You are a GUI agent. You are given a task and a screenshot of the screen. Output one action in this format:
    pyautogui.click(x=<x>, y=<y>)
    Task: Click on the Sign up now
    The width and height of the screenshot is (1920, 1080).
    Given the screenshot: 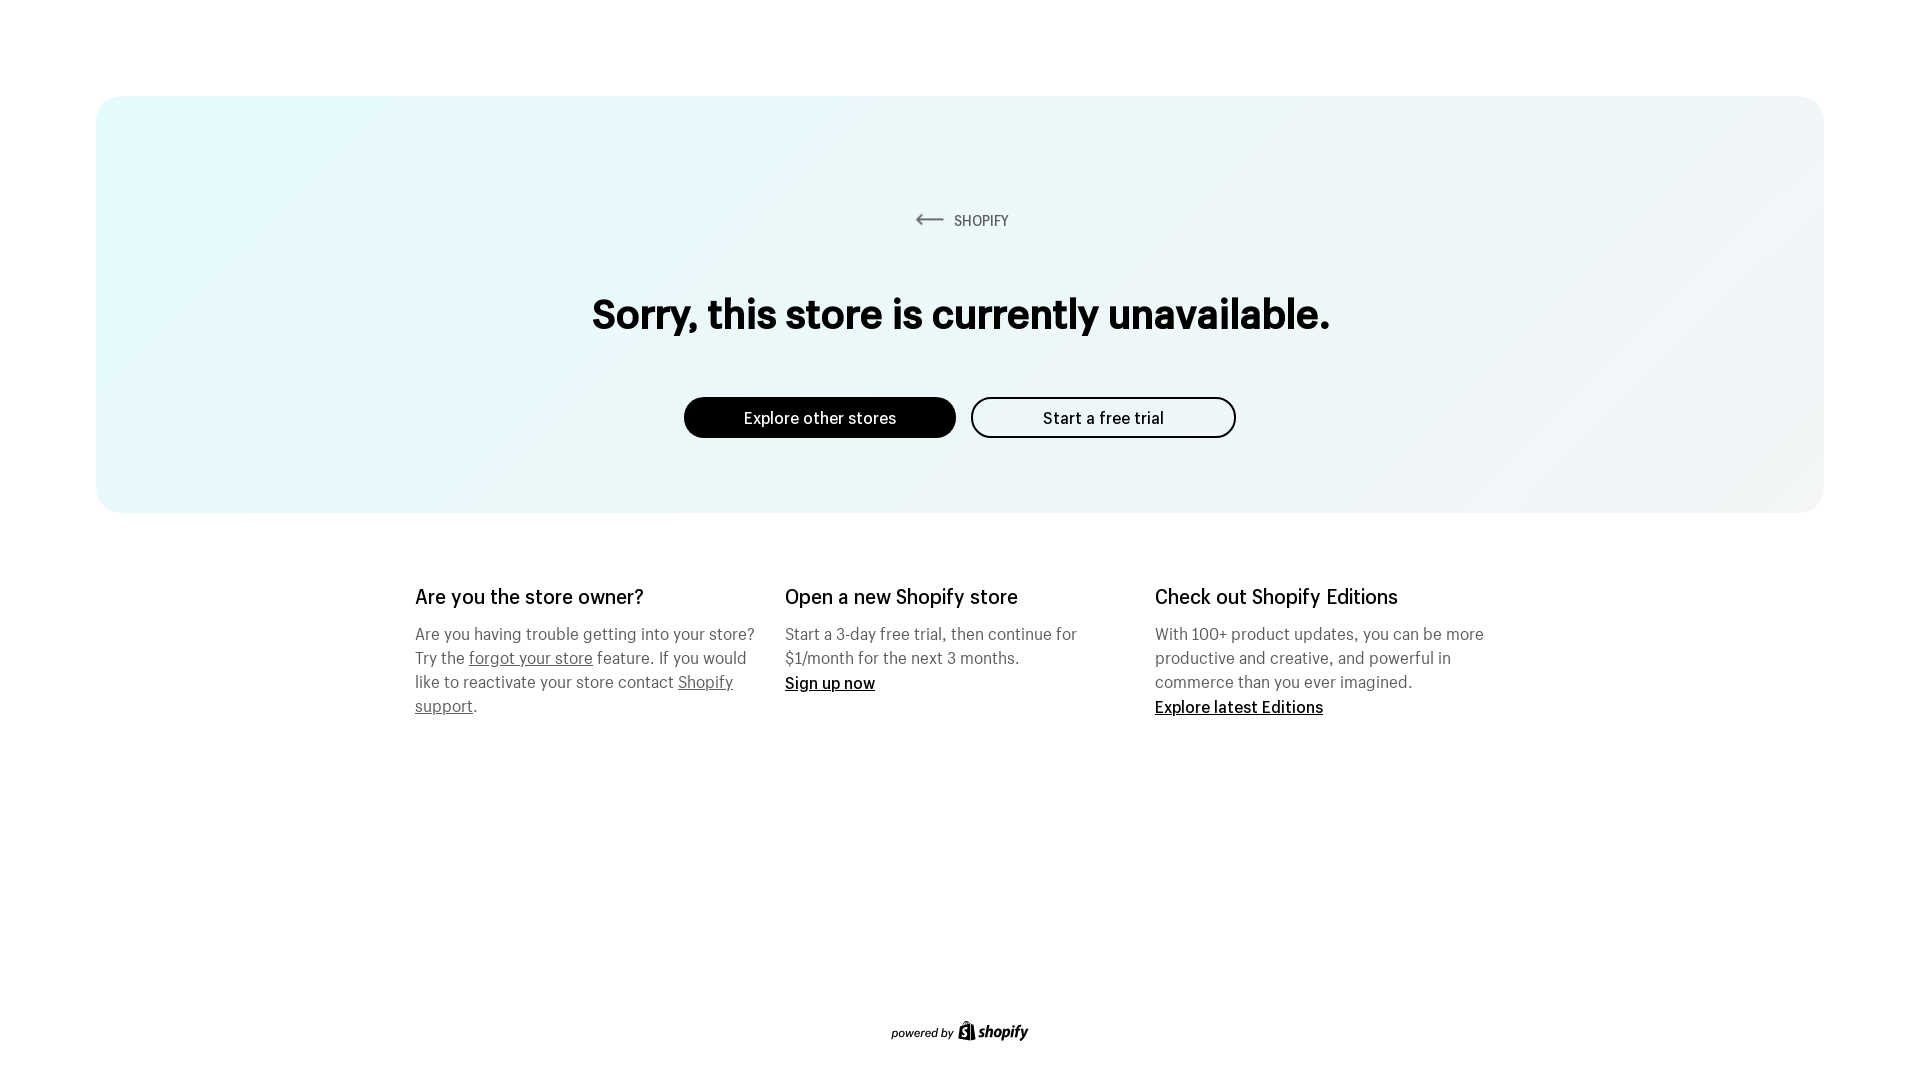 What is the action you would take?
    pyautogui.click(x=830, y=682)
    